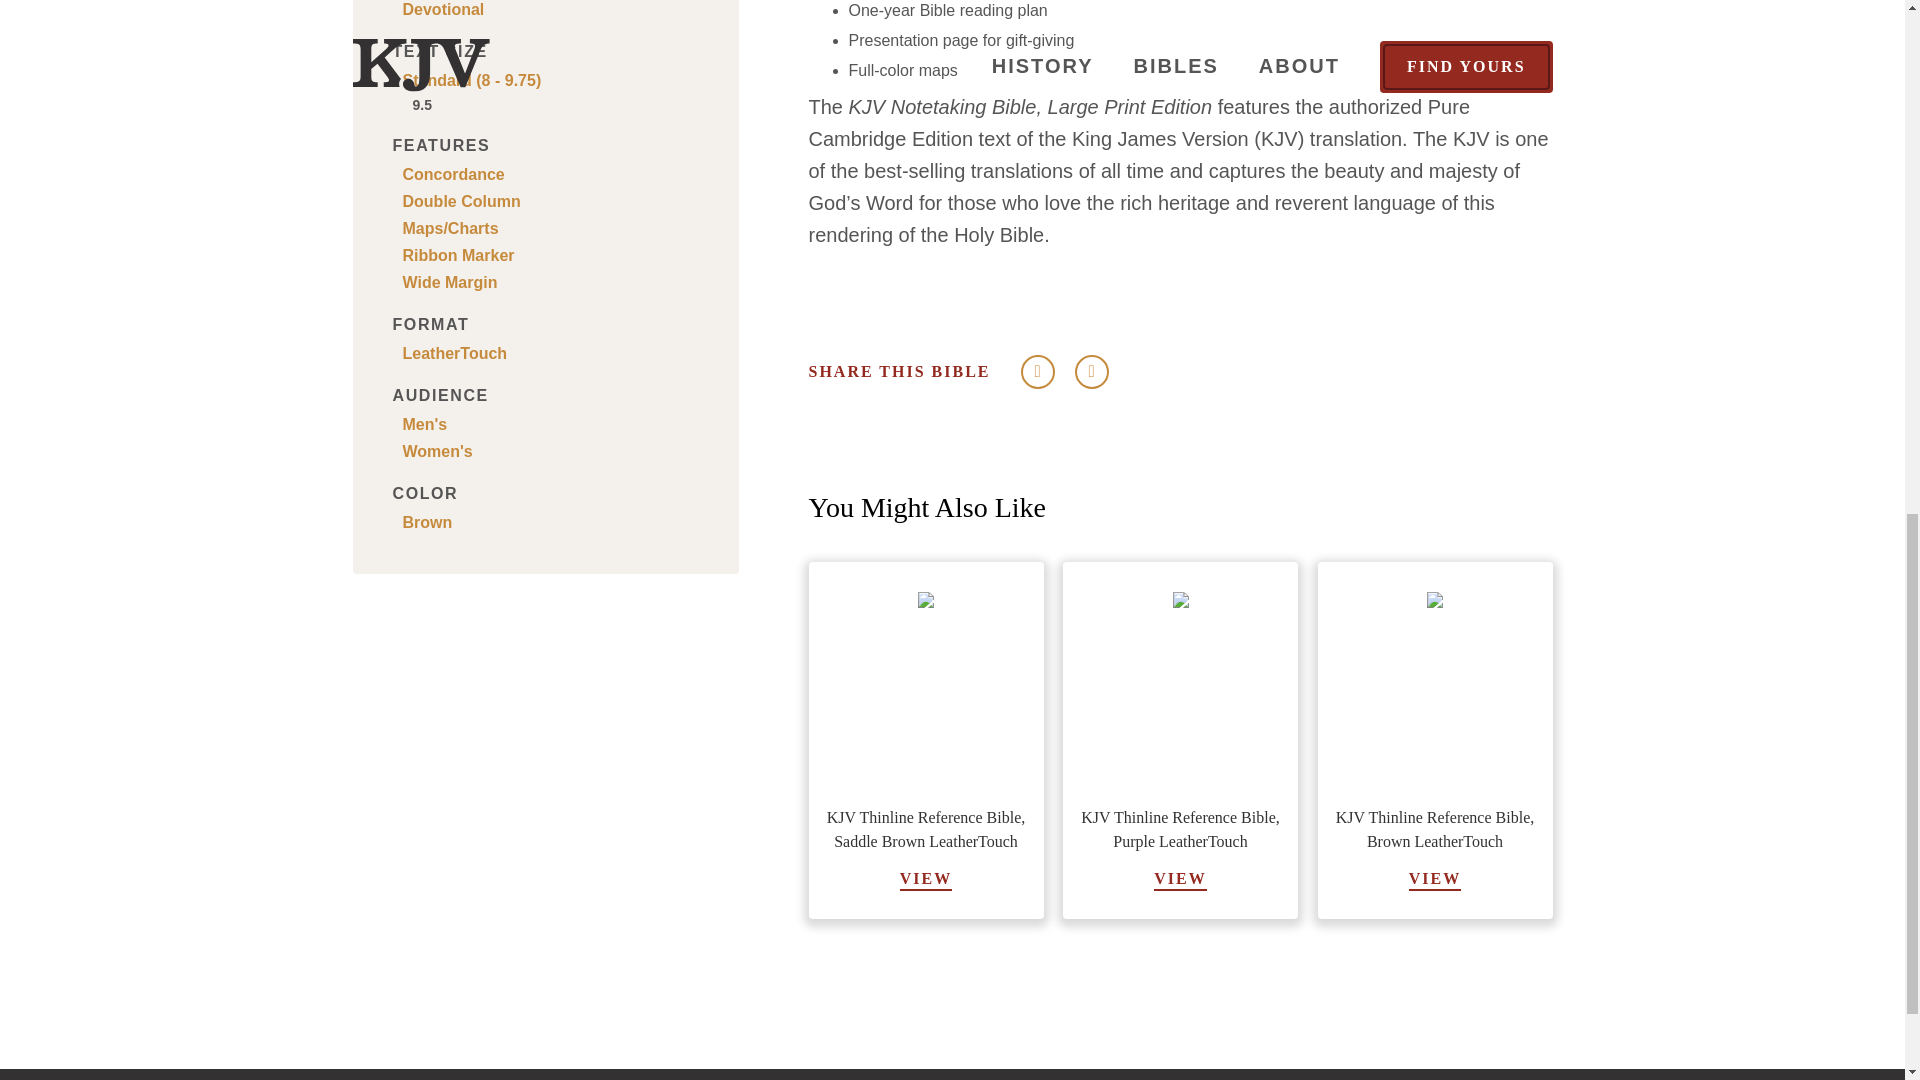  I want to click on Women's, so click(550, 452).